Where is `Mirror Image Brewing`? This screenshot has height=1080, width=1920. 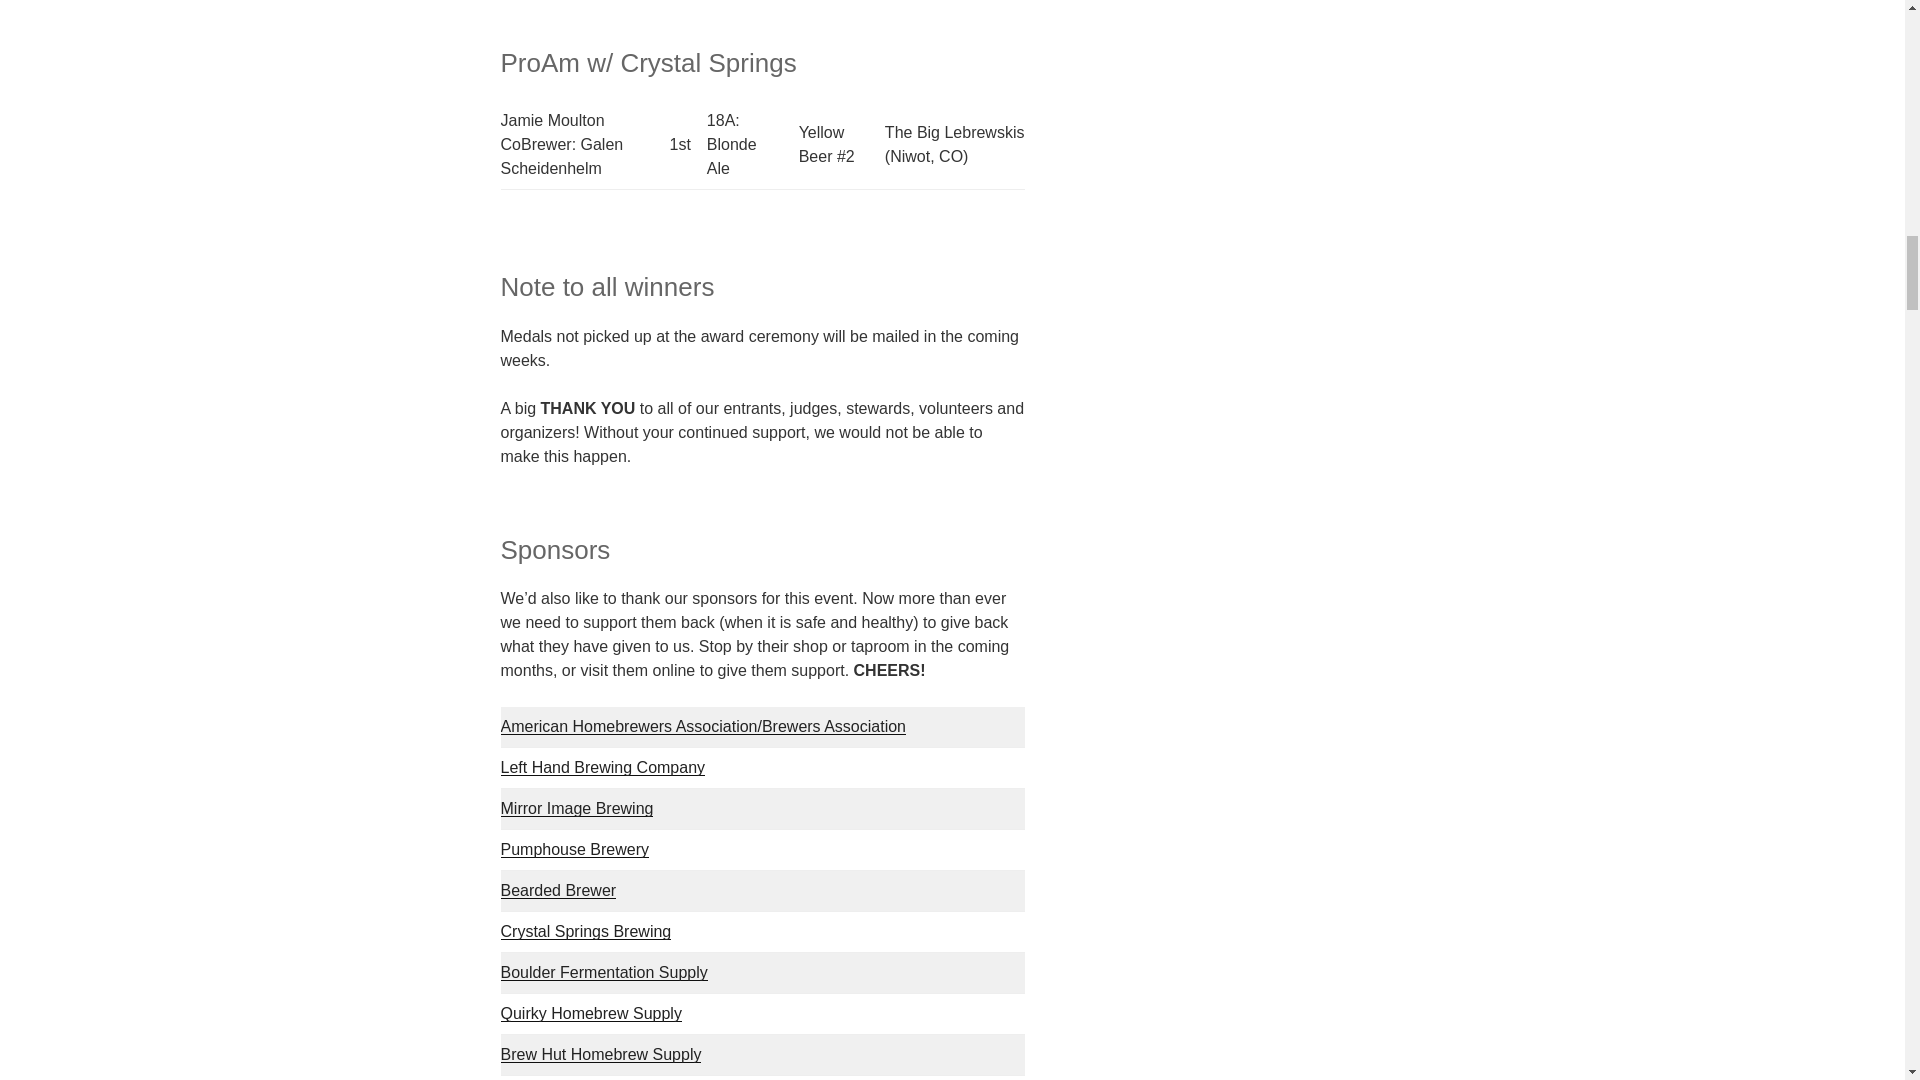 Mirror Image Brewing is located at coordinates (576, 808).